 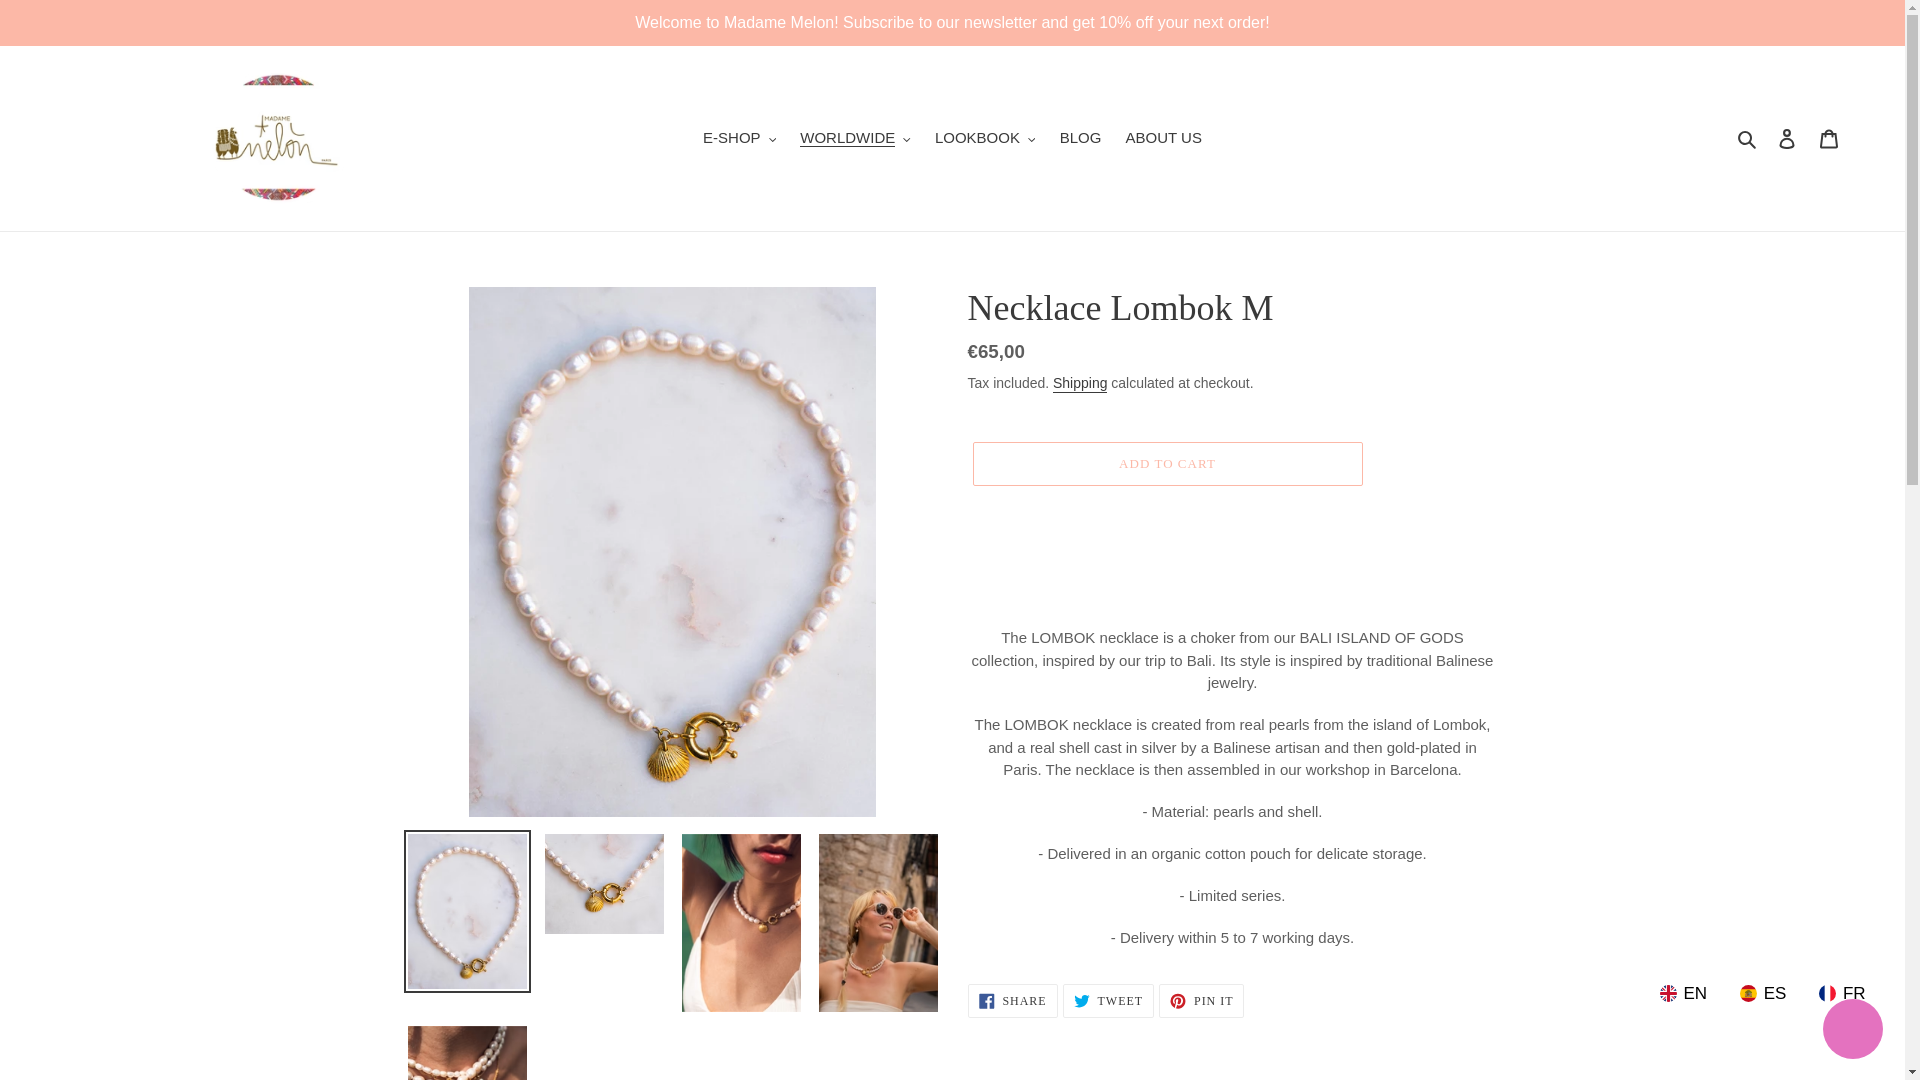 I want to click on ABOUT US, so click(x=1163, y=138).